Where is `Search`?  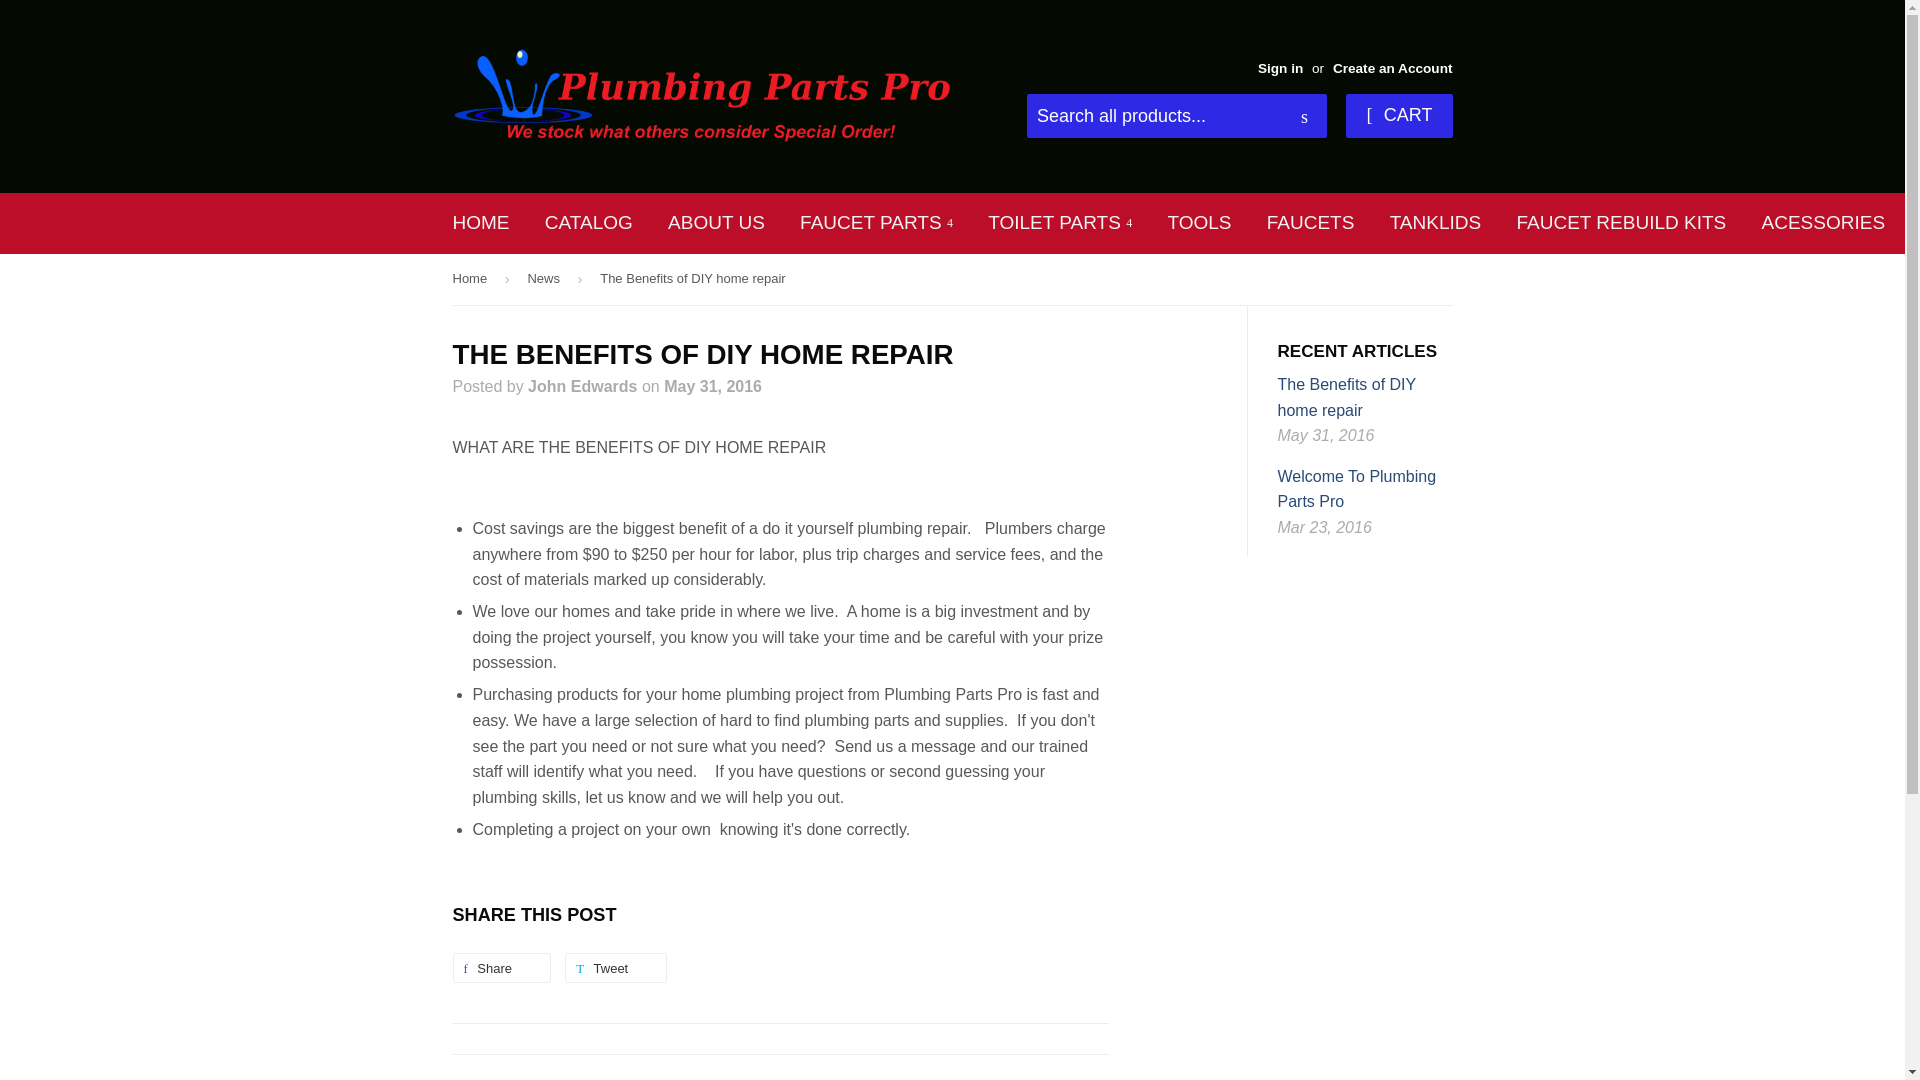
Search is located at coordinates (1304, 117).